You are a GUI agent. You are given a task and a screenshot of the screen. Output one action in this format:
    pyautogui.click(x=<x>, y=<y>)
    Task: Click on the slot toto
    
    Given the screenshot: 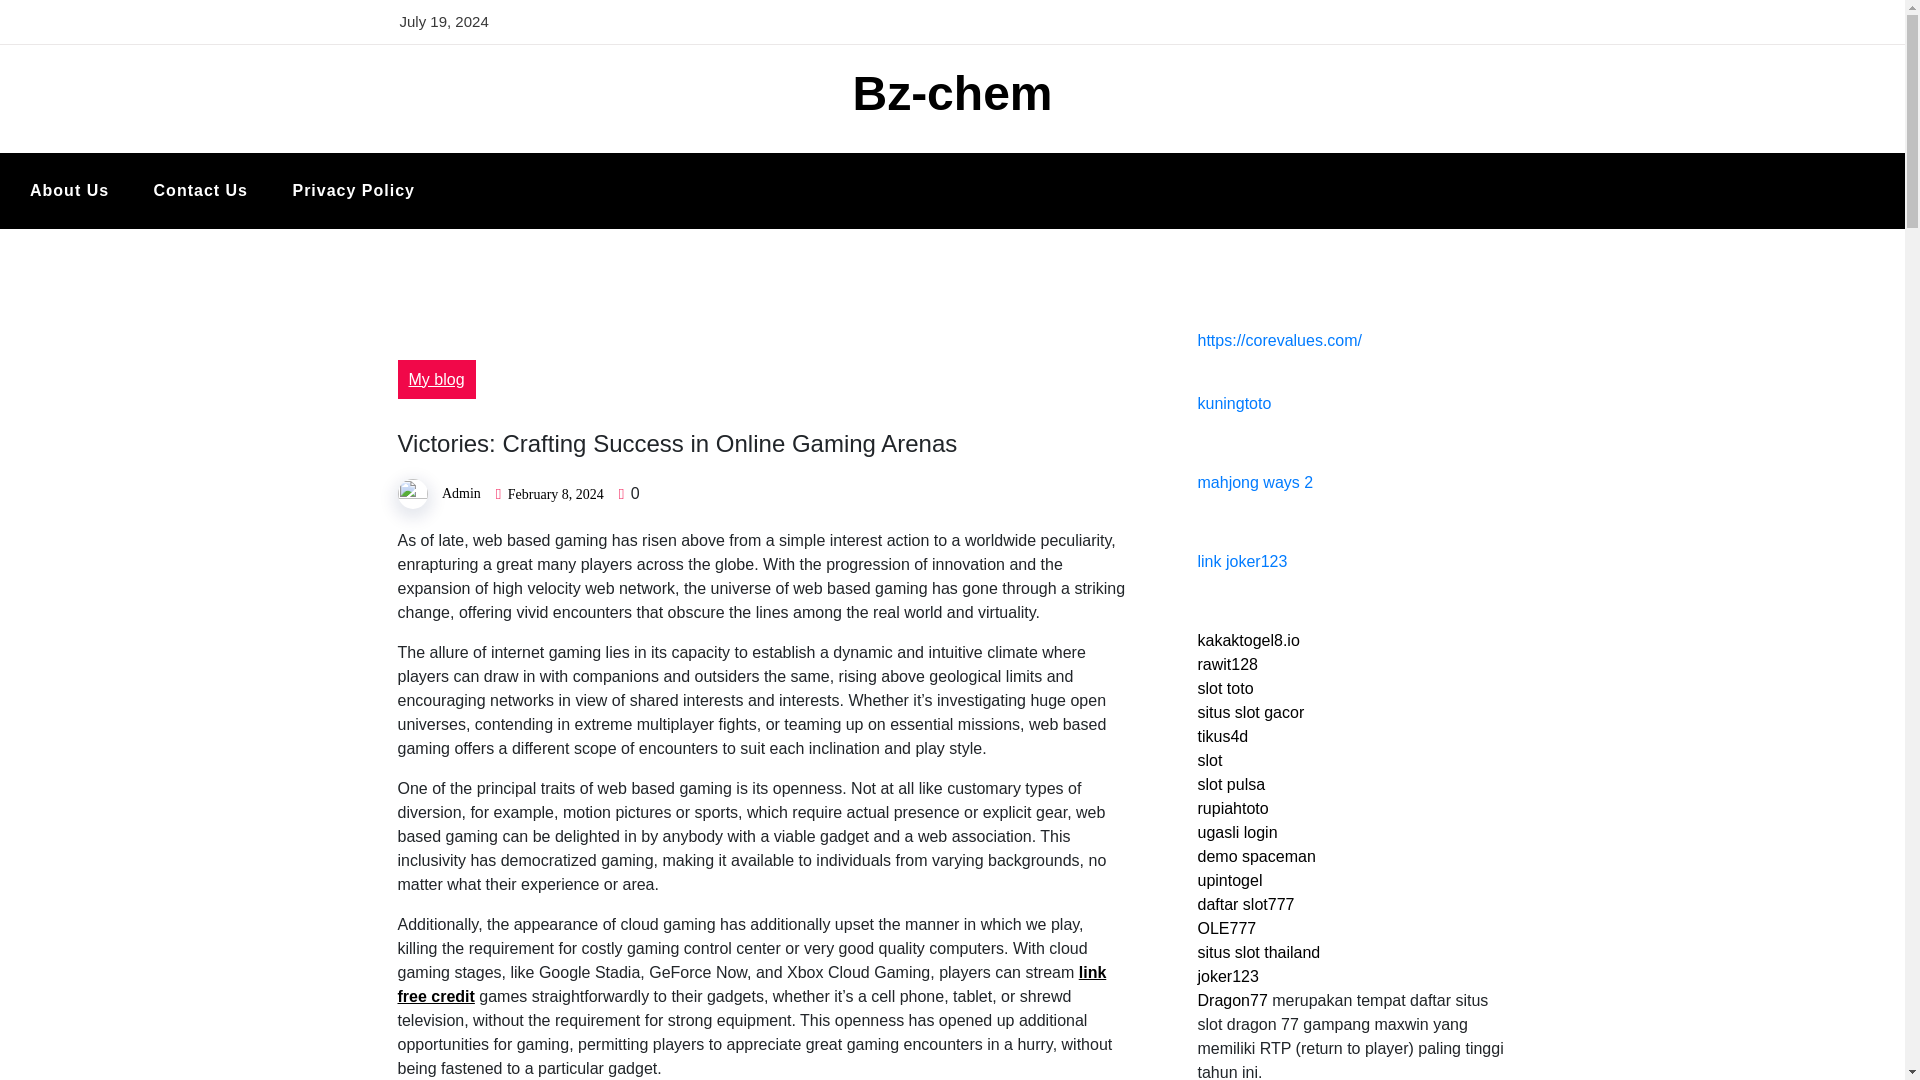 What is the action you would take?
    pyautogui.click(x=1226, y=688)
    